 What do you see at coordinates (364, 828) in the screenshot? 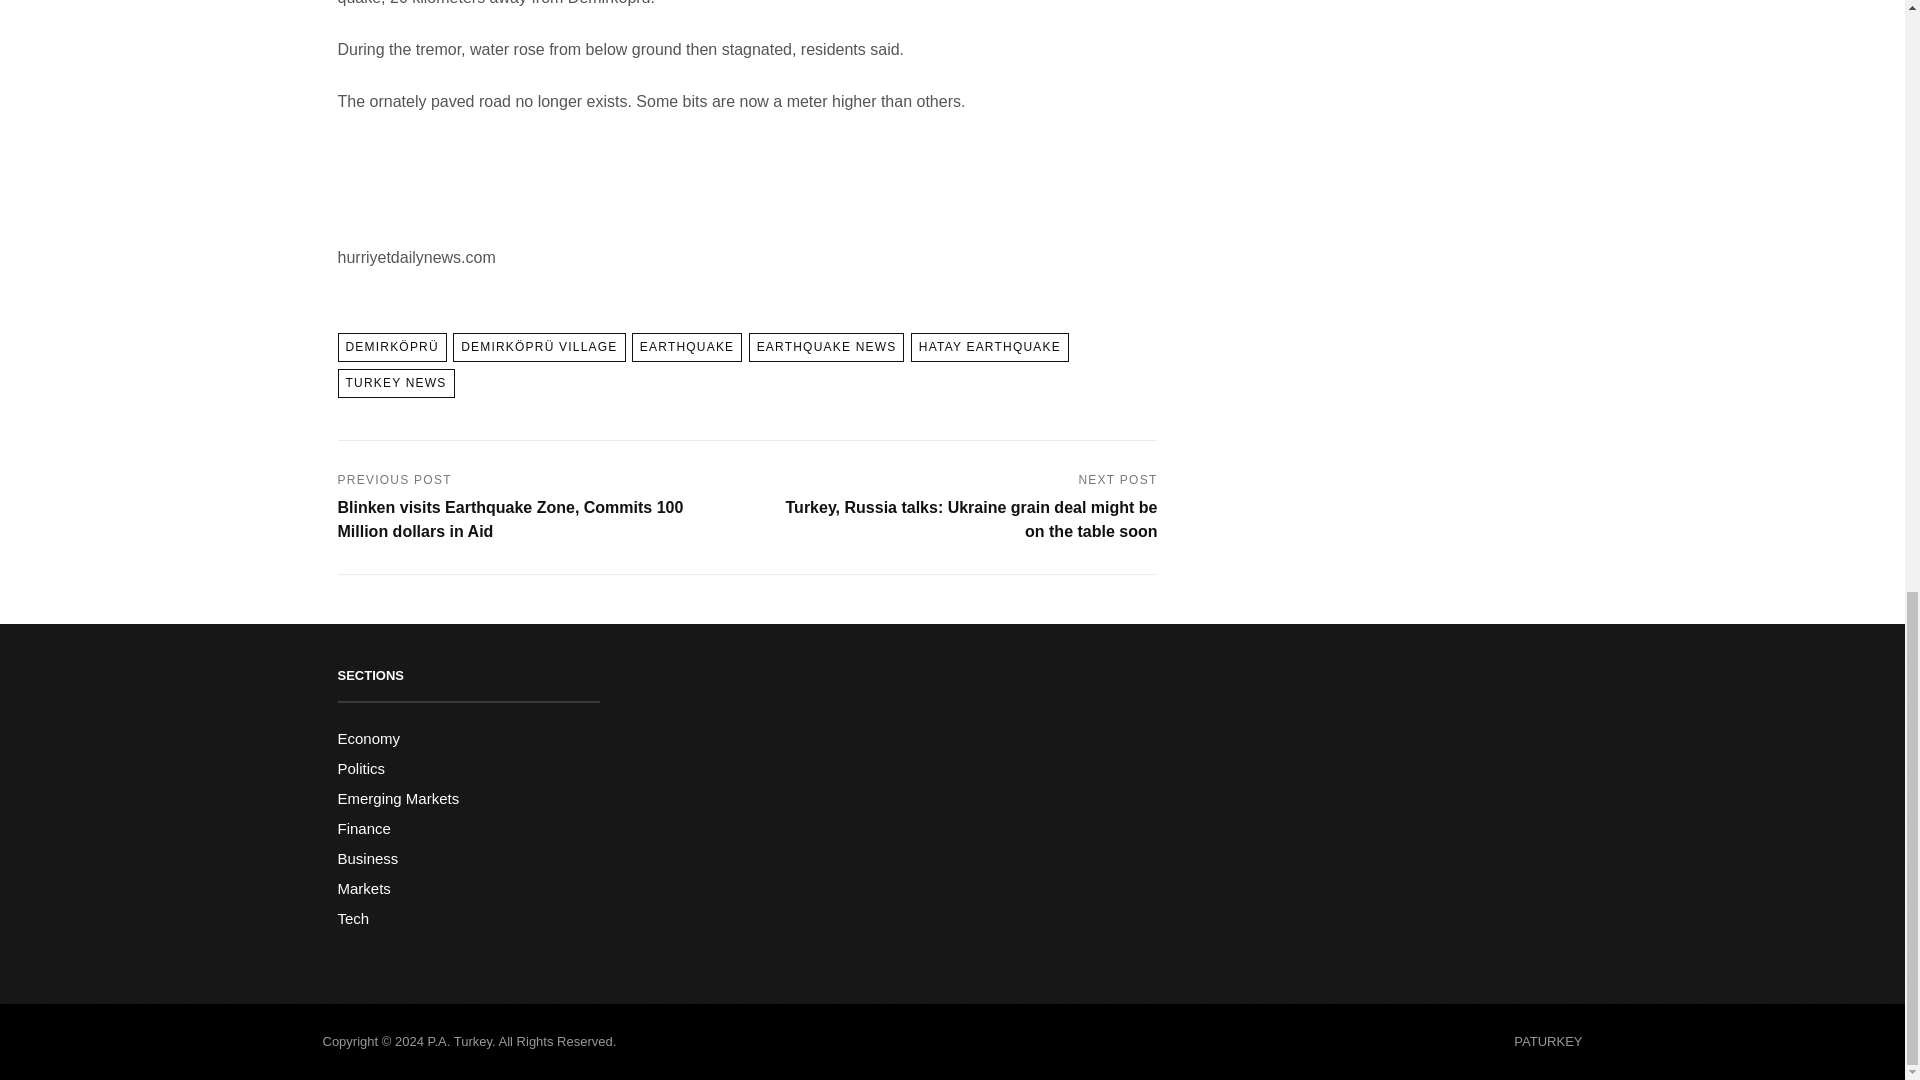
I see `Finance` at bounding box center [364, 828].